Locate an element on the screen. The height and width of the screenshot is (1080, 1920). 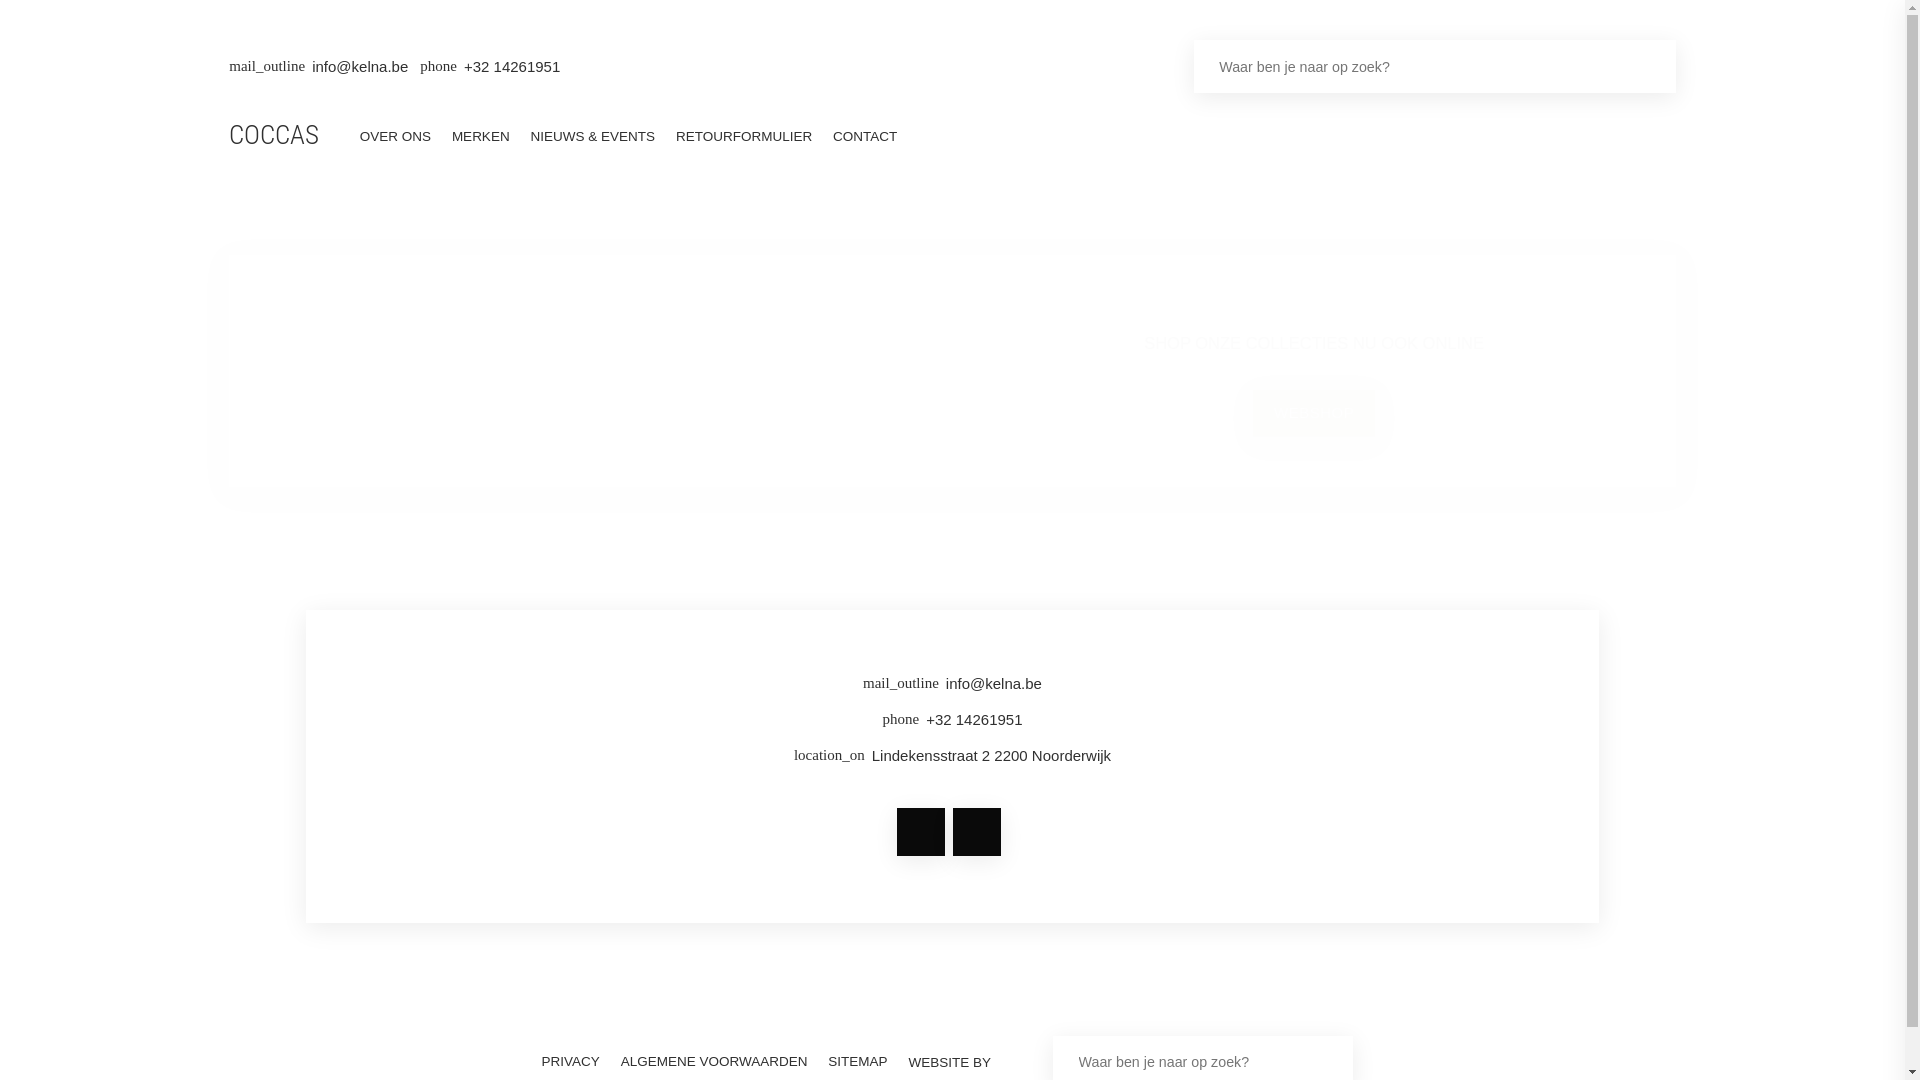
mail_outline
info@kelna.be is located at coordinates (318, 67).